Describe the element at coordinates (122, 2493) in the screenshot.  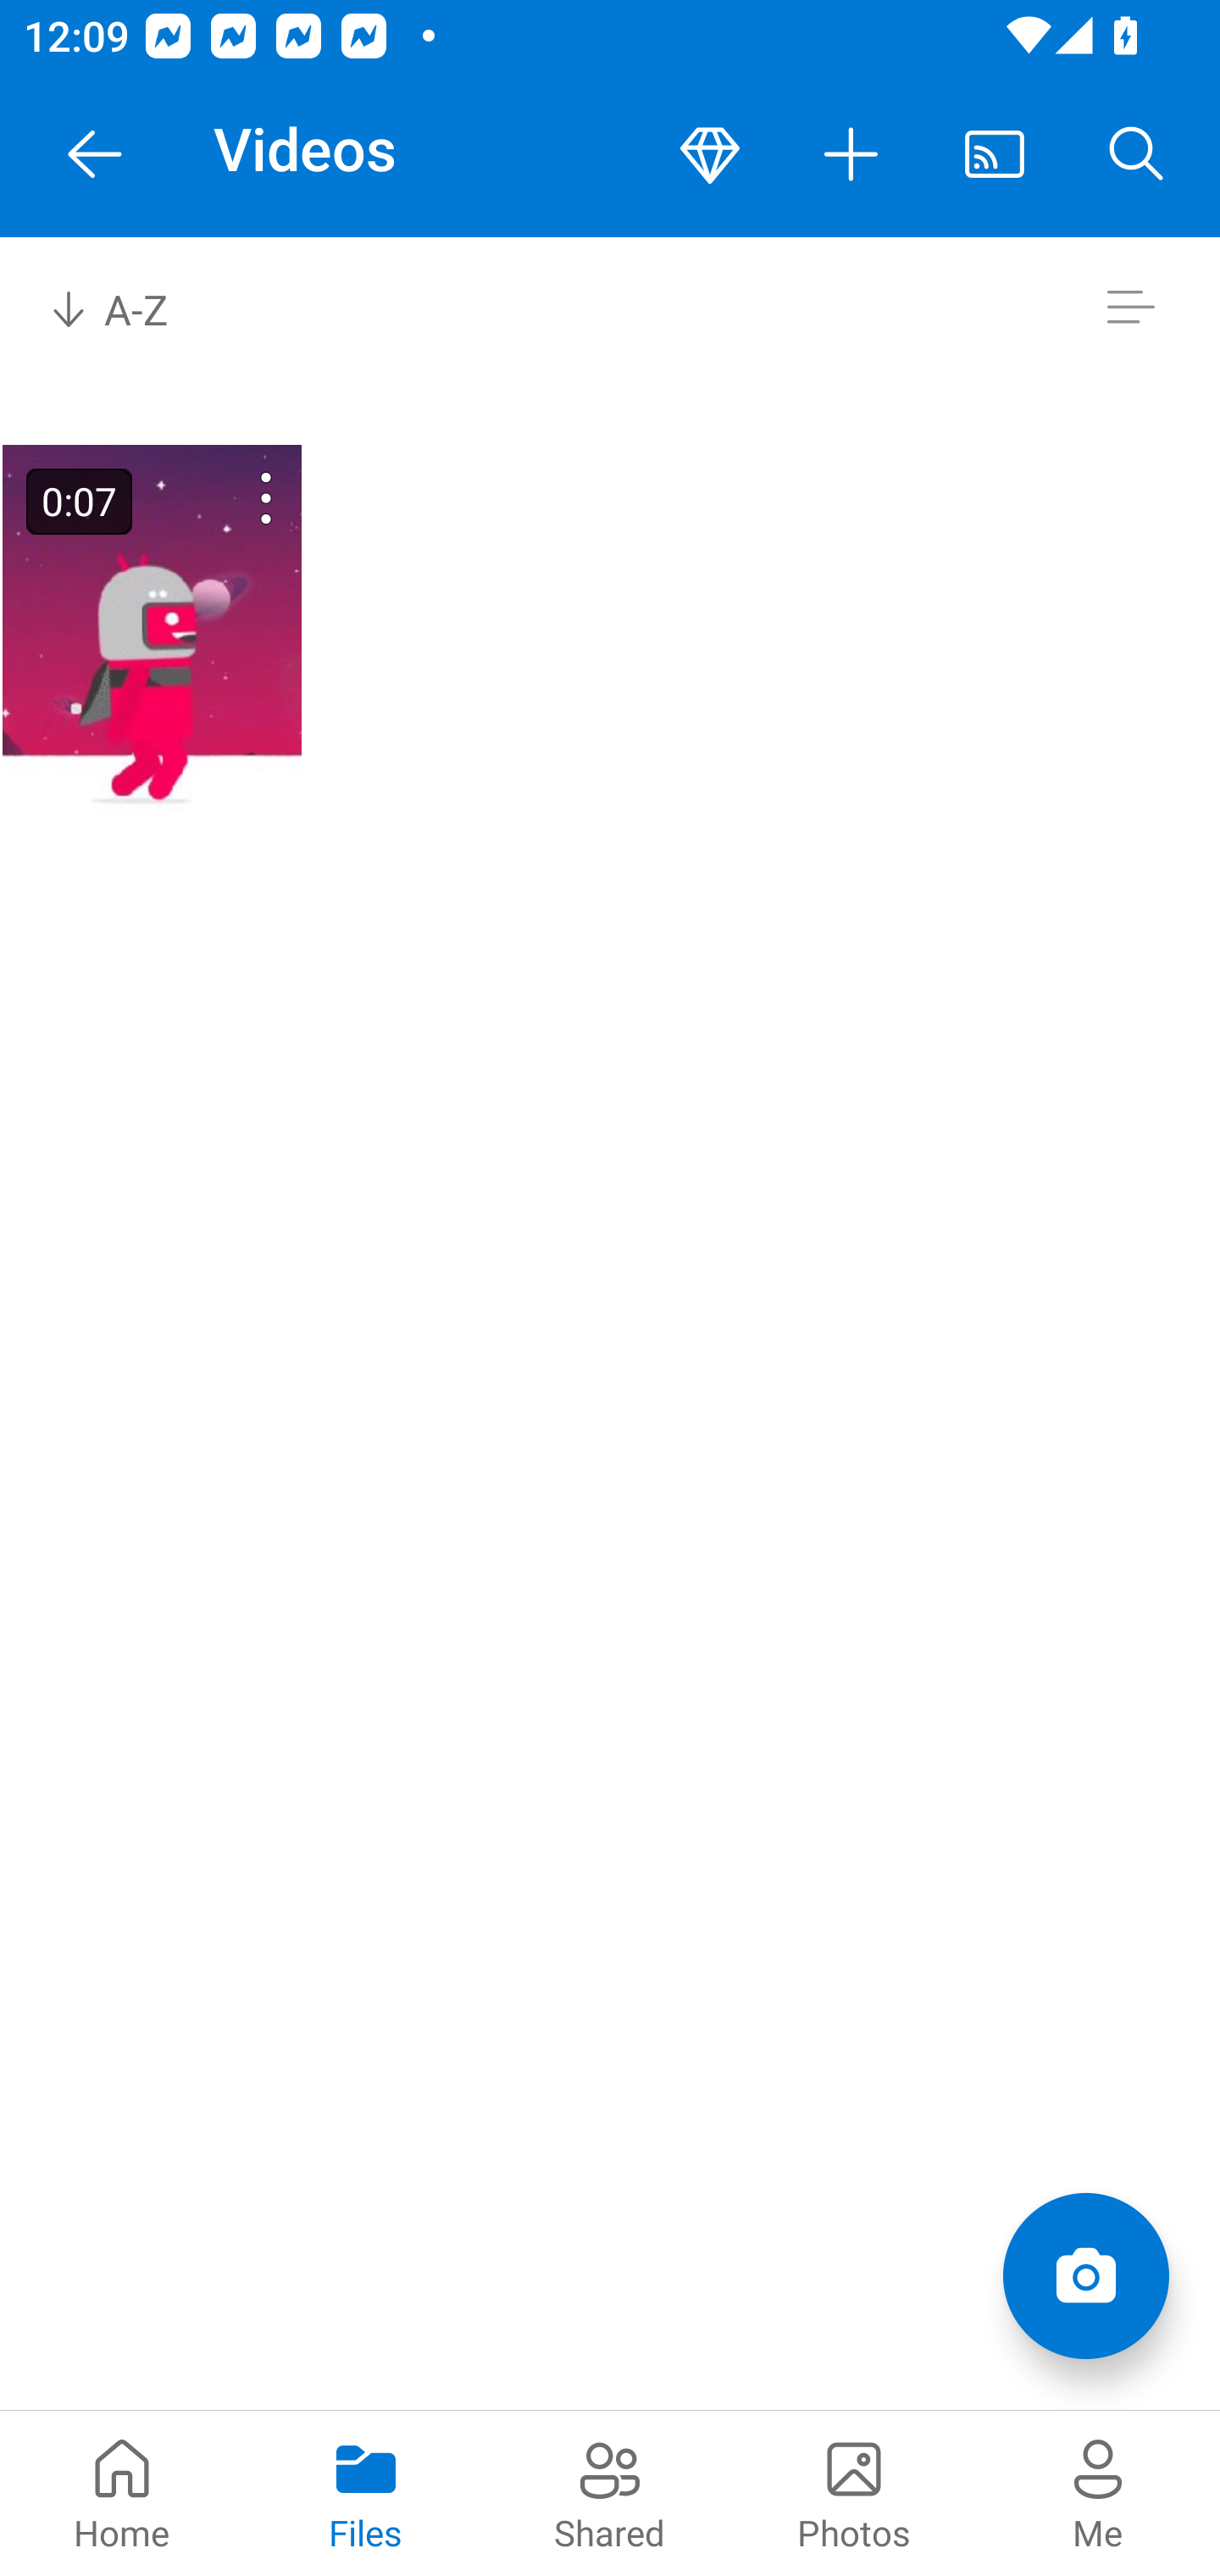
I see `Home pivot Home` at that location.